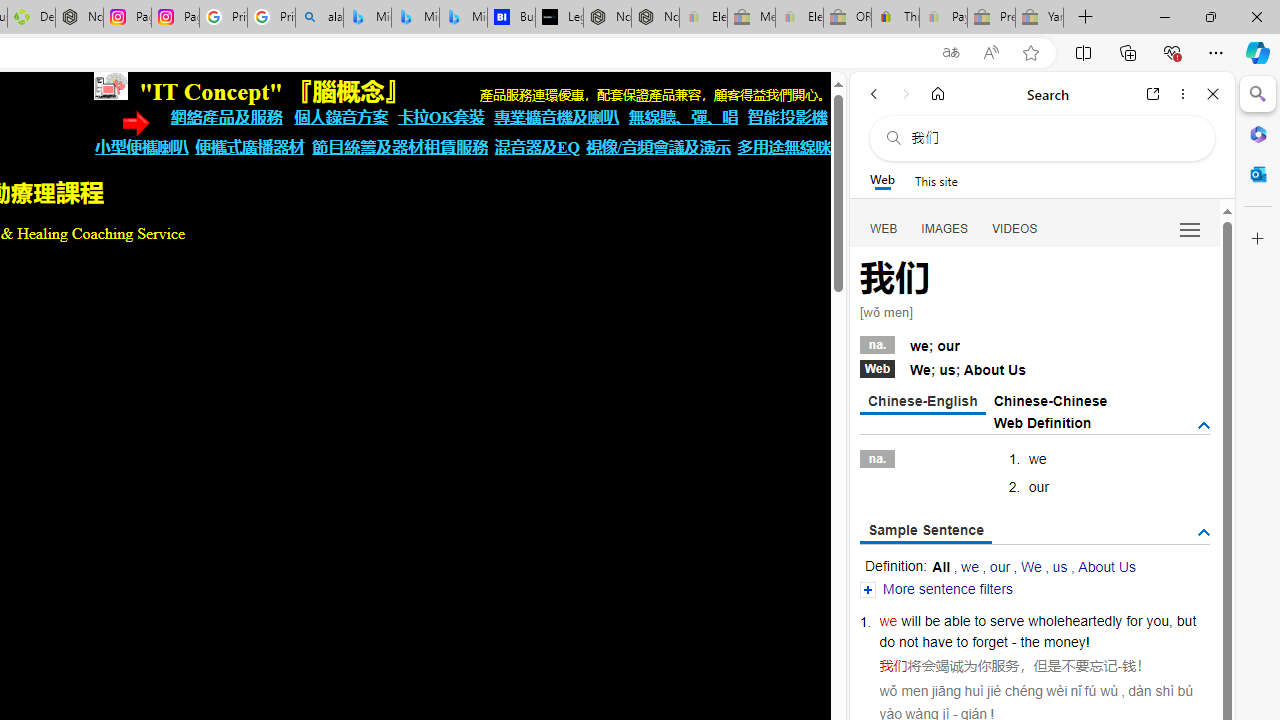 The width and height of the screenshot is (1280, 720). What do you see at coordinates (464, 18) in the screenshot?
I see `Microsoft Bing Travel - Shangri-La Hotel Bangkok` at bounding box center [464, 18].